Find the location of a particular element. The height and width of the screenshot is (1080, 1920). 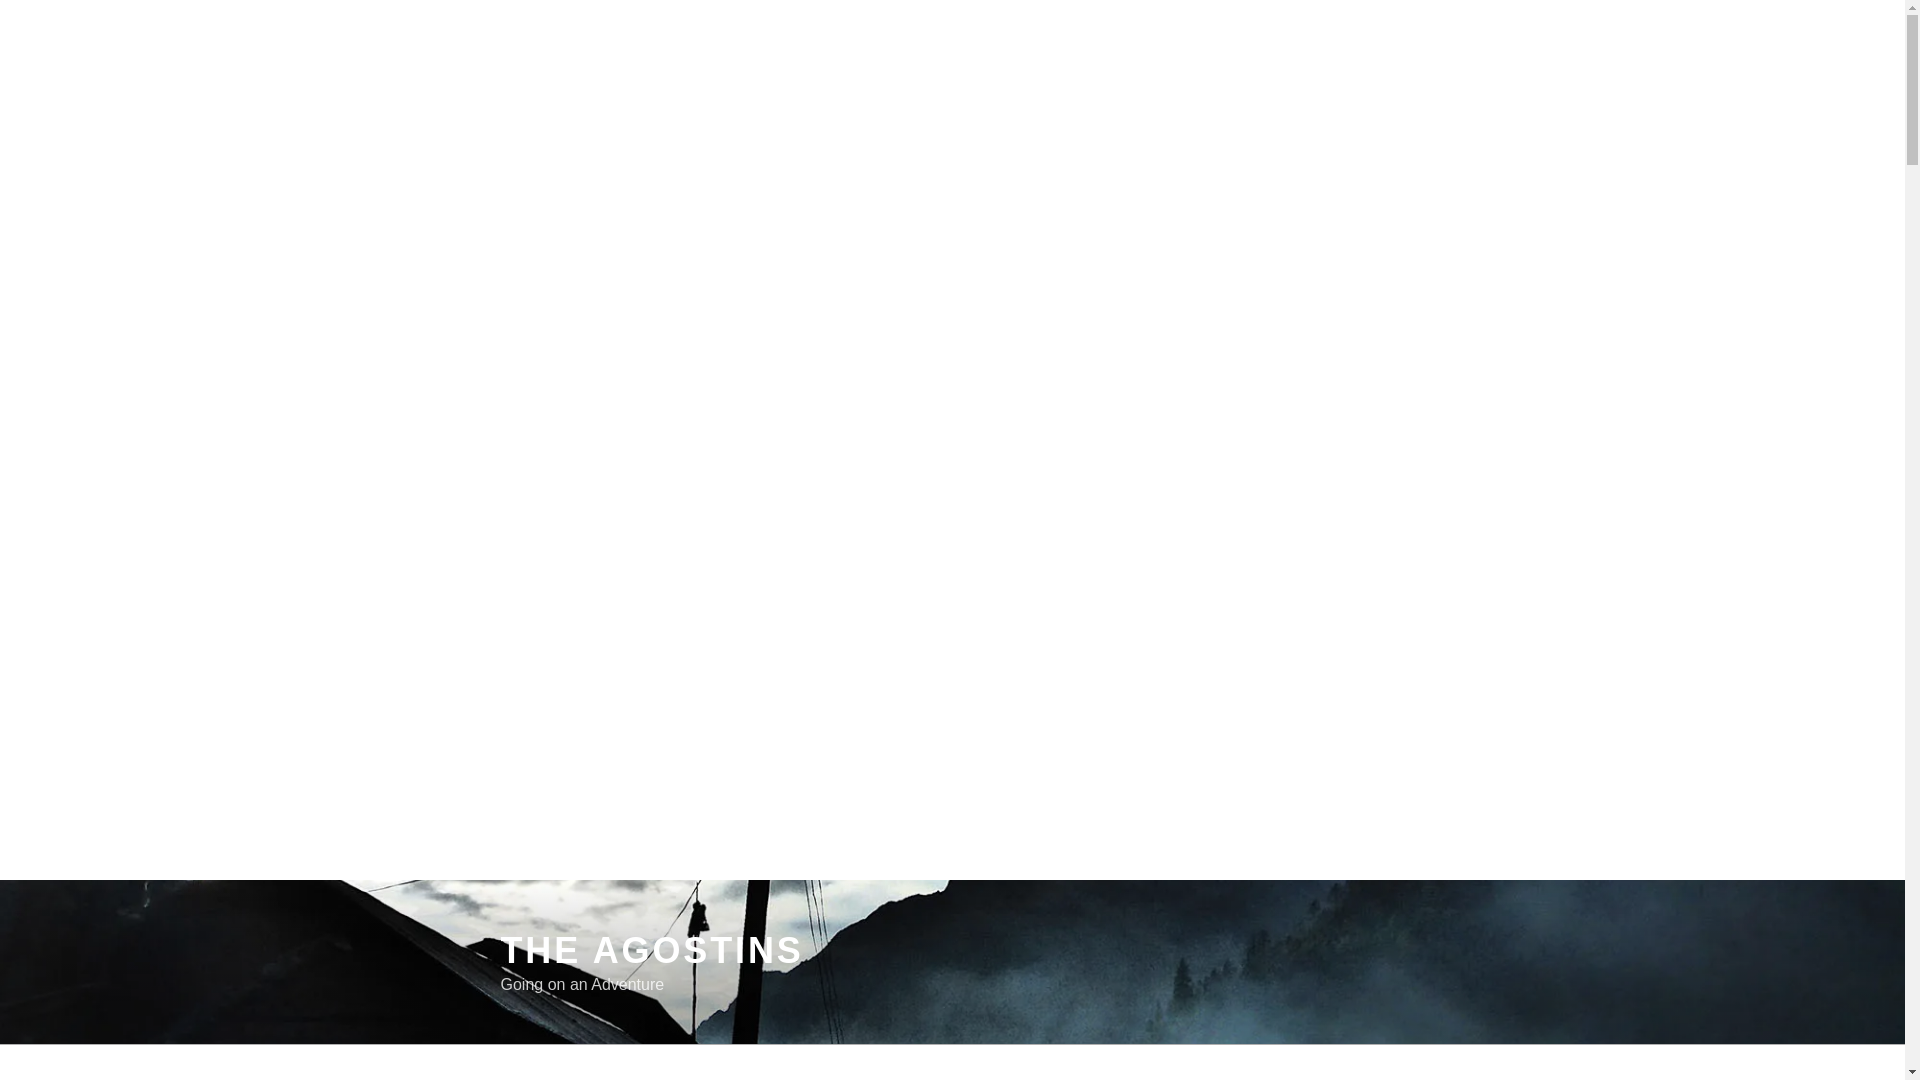

THE AGOSTINS is located at coordinates (650, 950).